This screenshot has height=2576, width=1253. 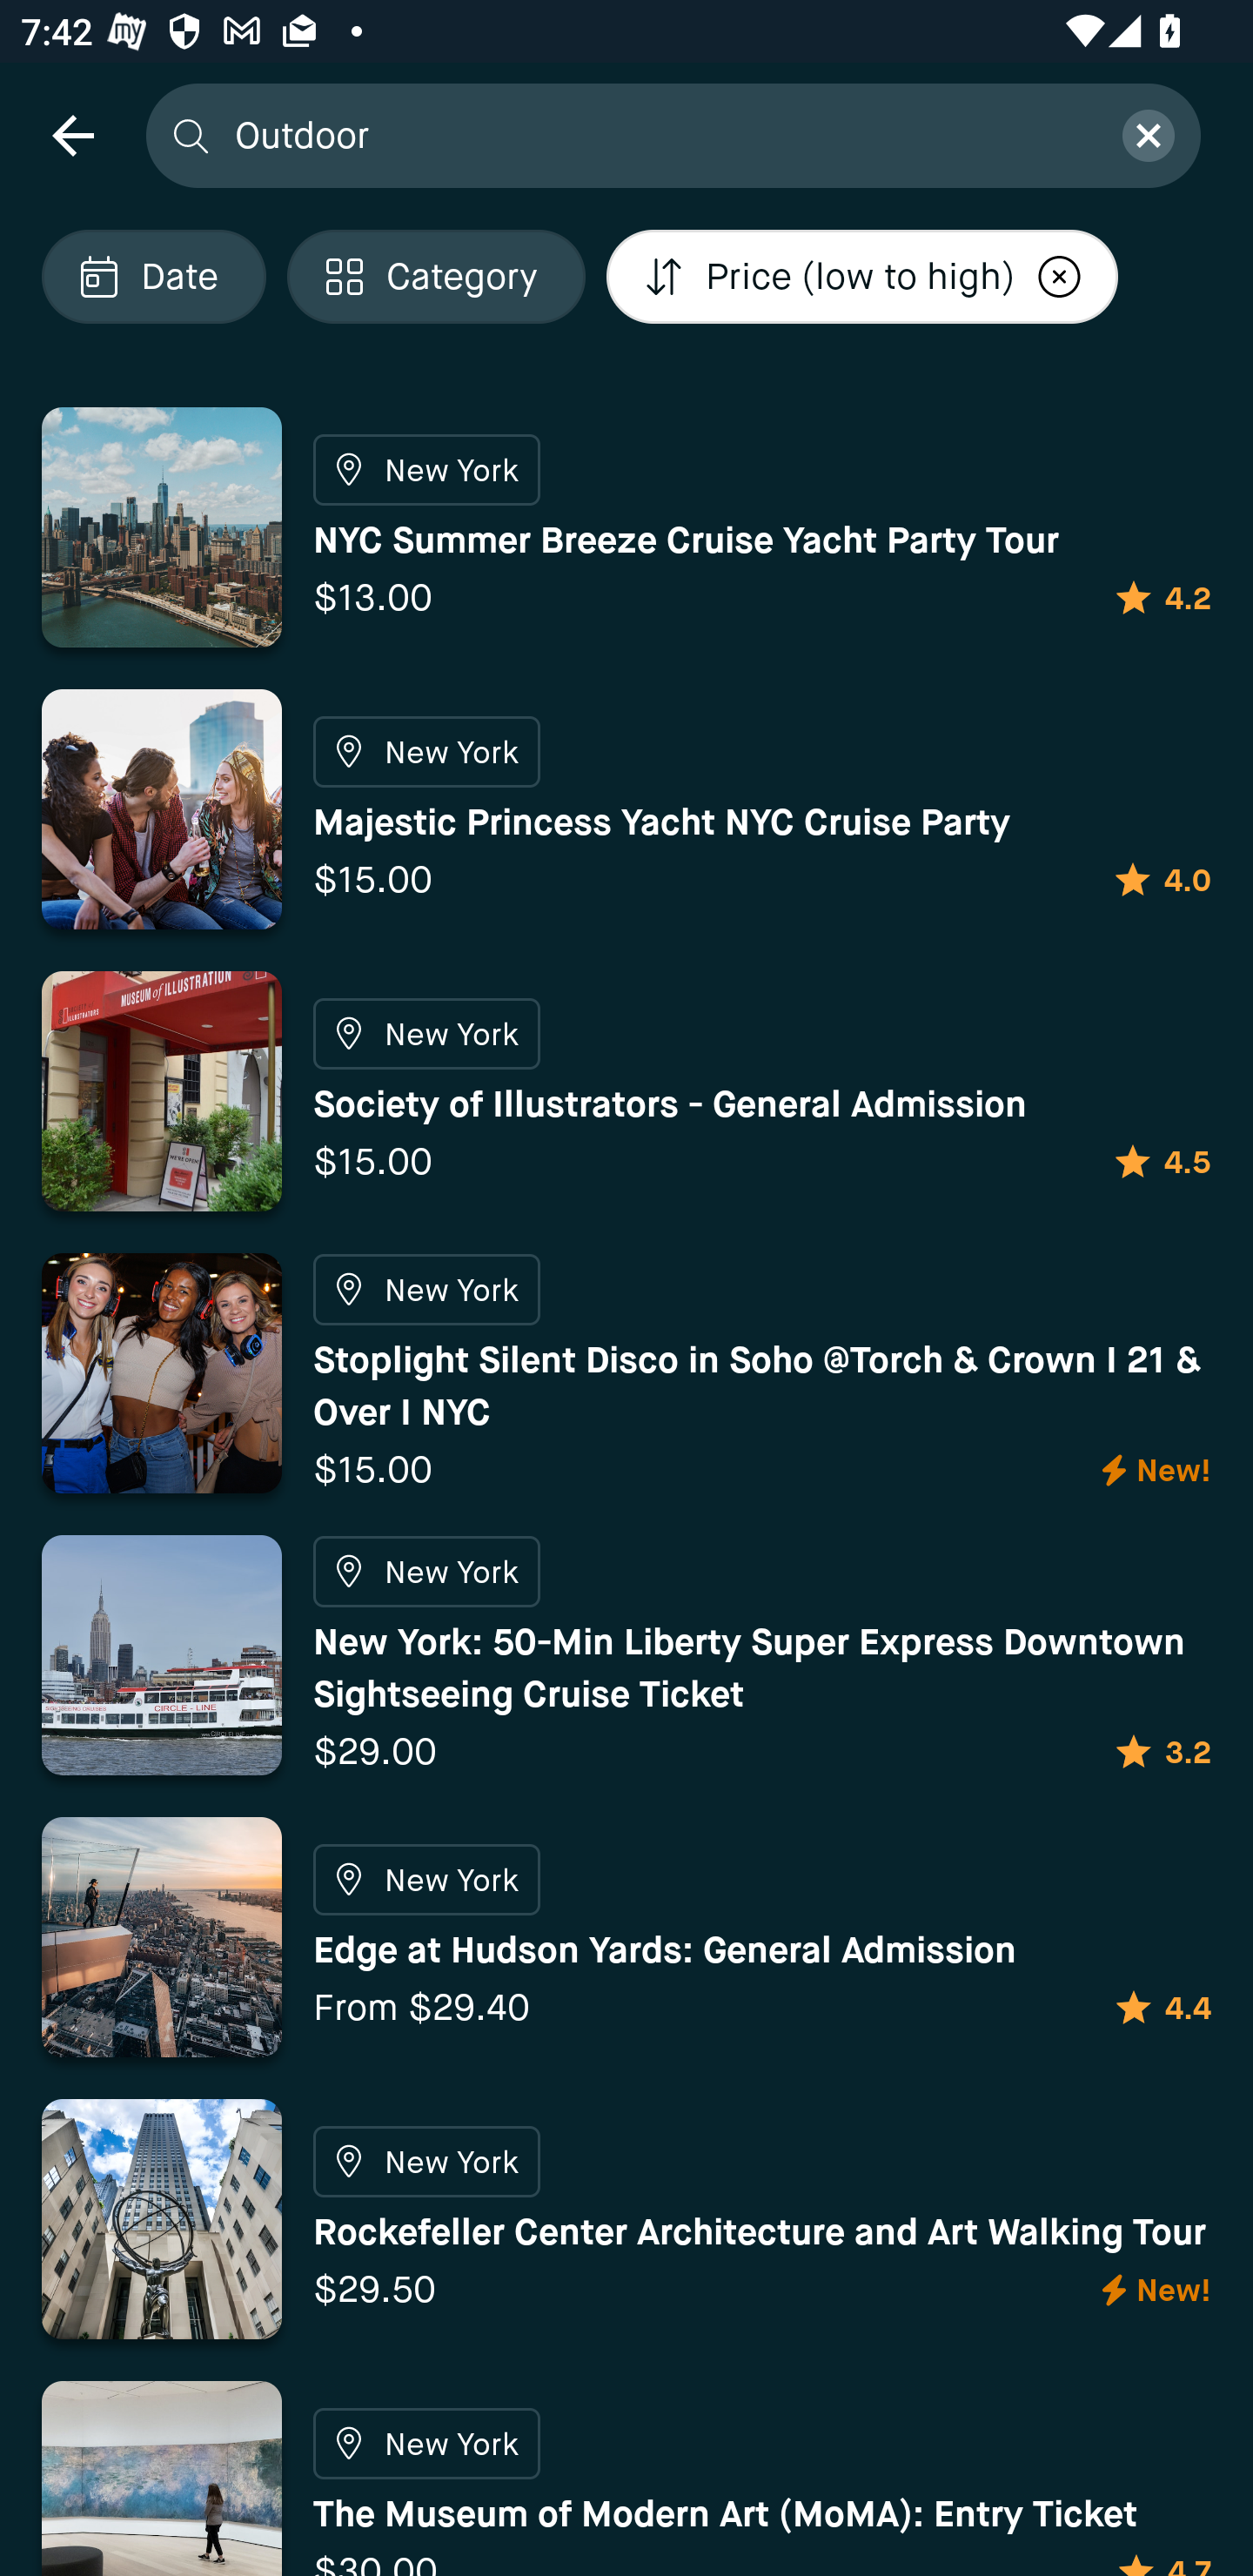 What do you see at coordinates (660, 134) in the screenshot?
I see `Outdoor` at bounding box center [660, 134].